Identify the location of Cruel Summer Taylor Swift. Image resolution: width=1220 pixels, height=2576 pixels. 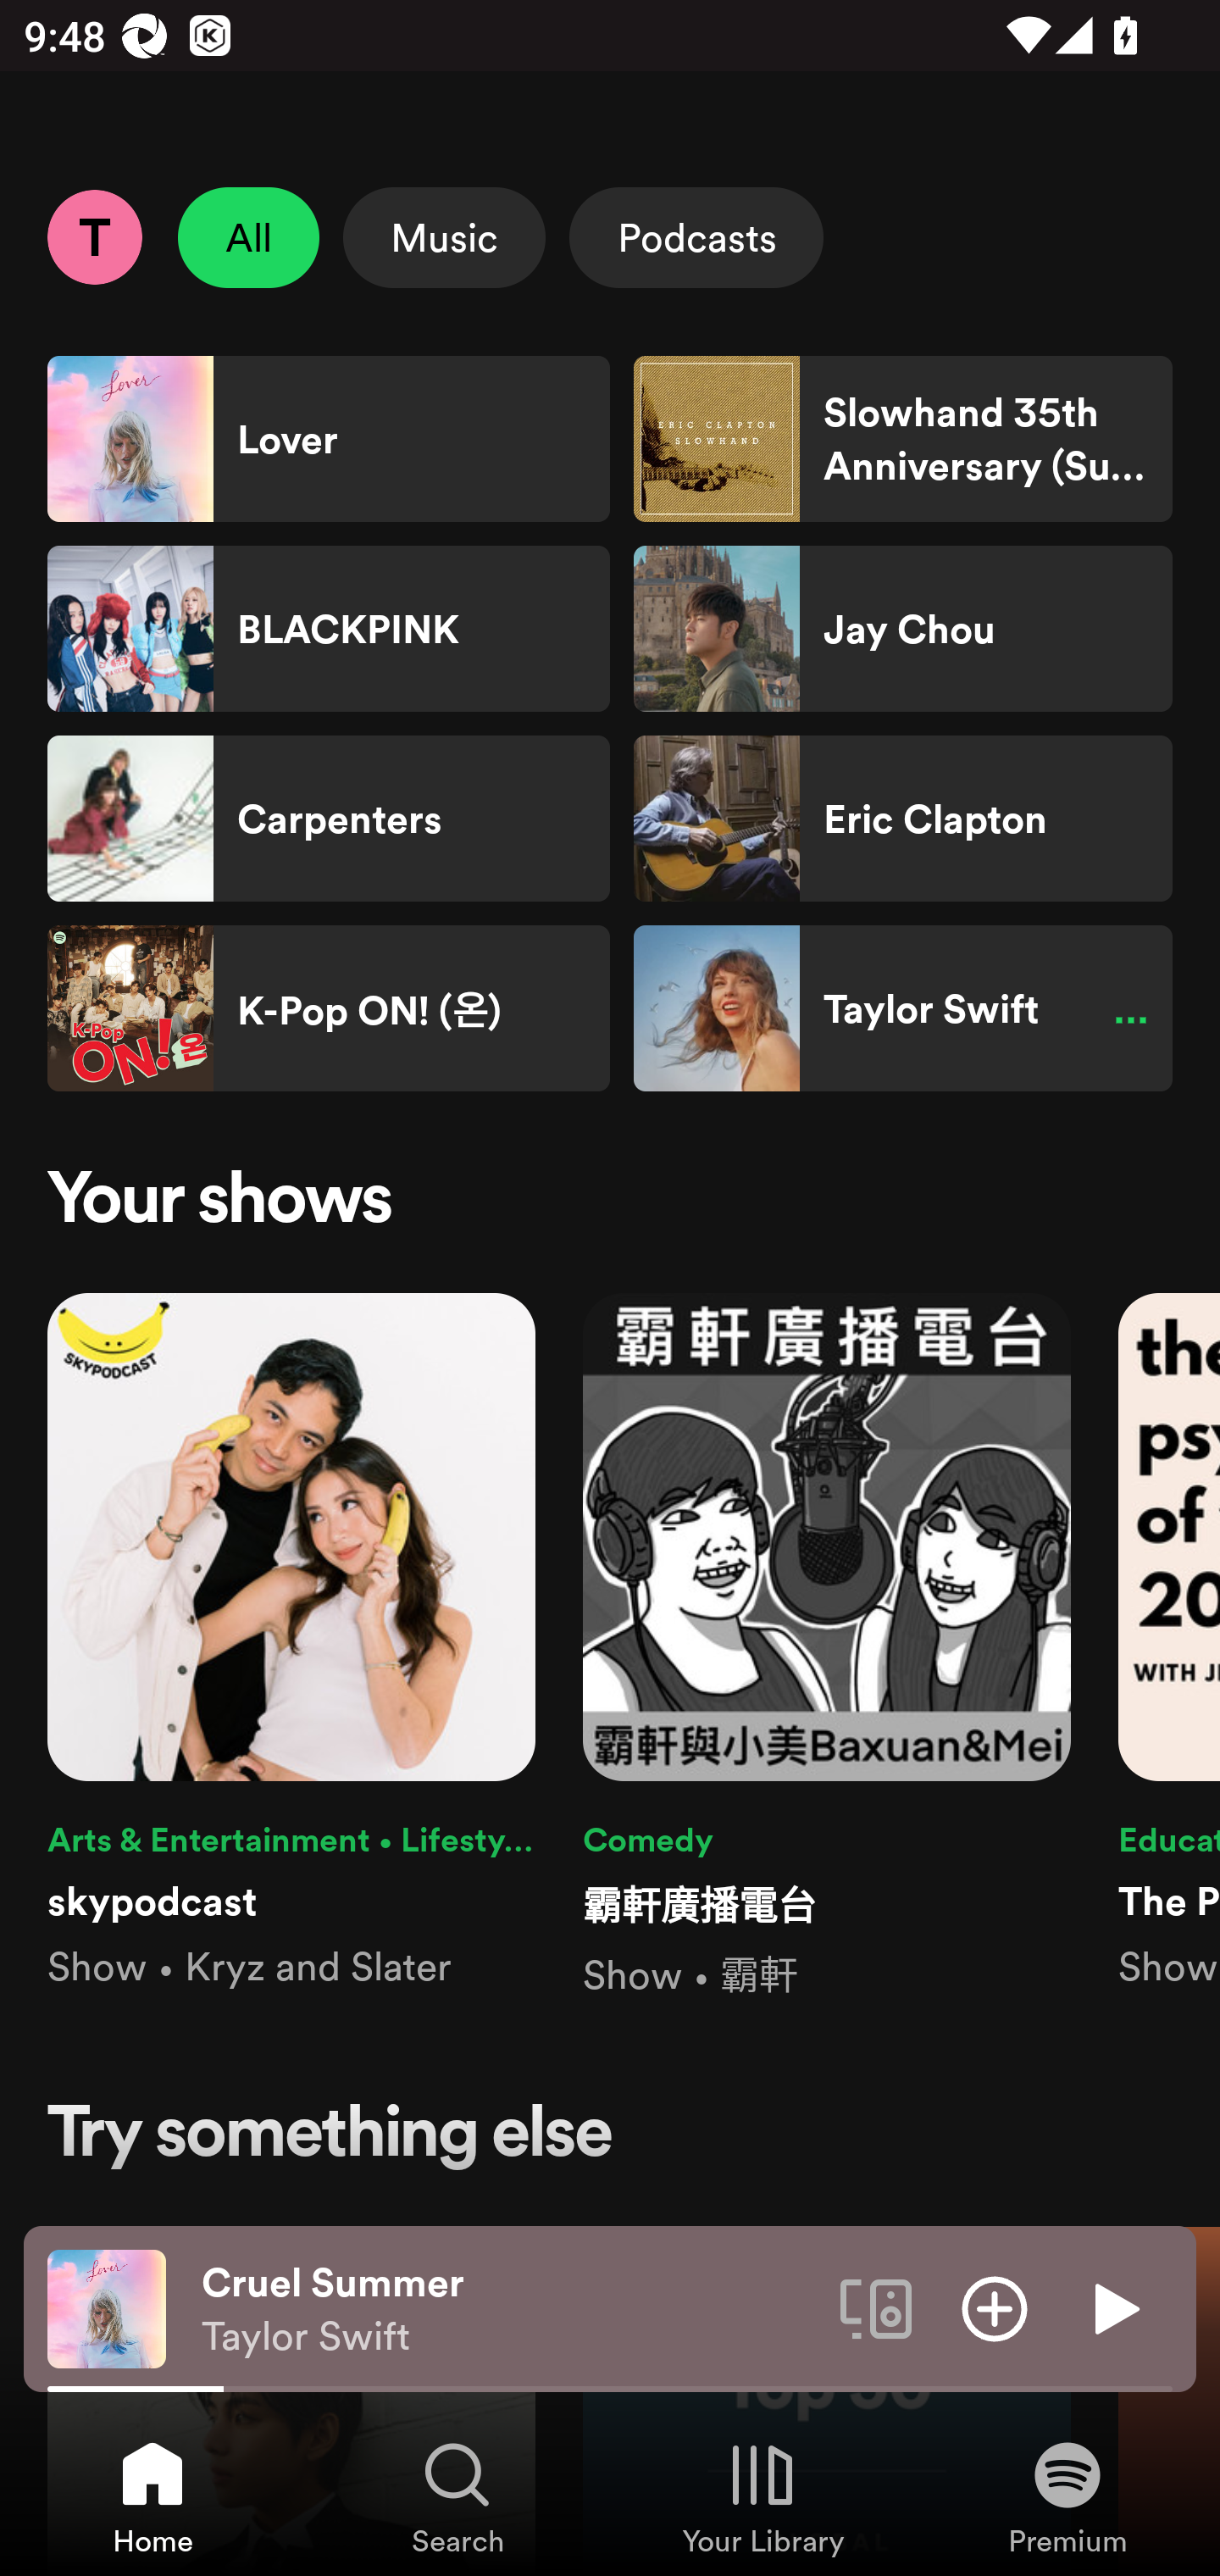
(508, 2309).